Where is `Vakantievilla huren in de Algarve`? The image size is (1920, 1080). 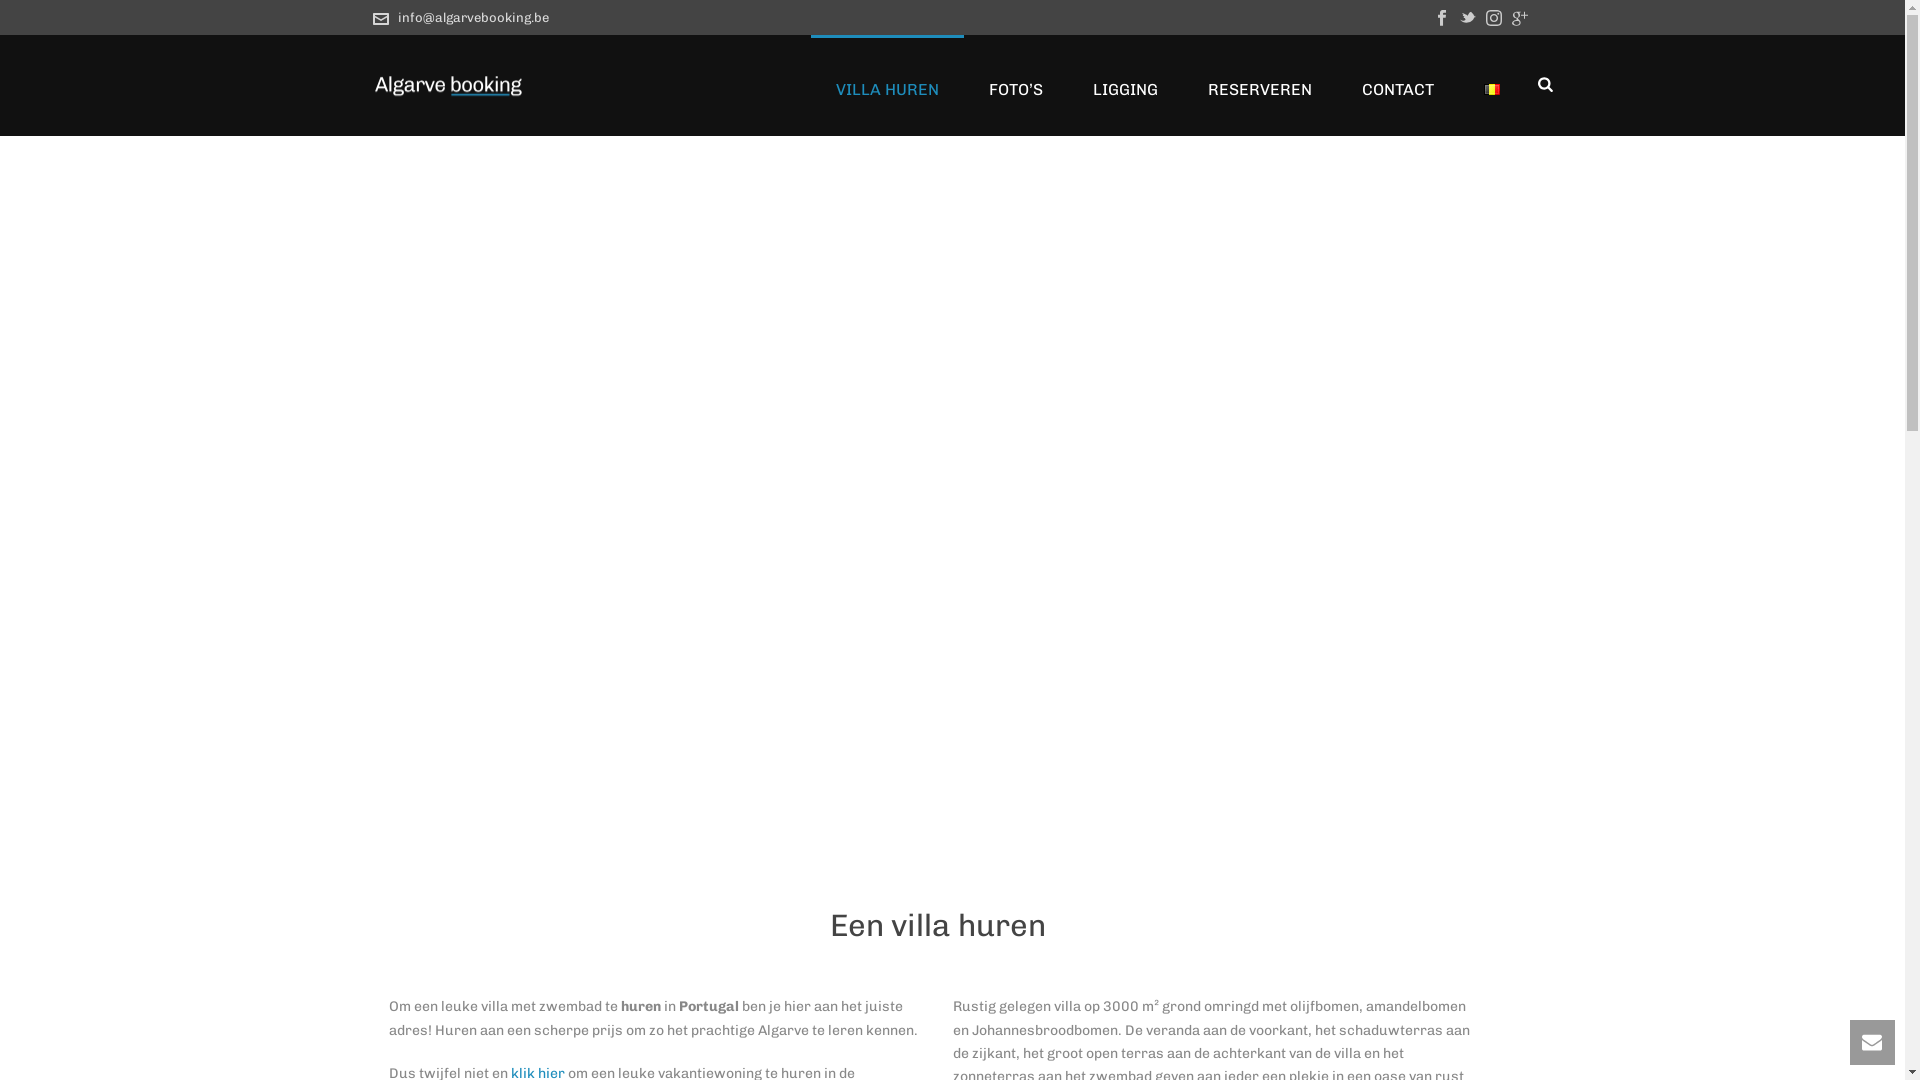
Vakantievilla huren in de Algarve is located at coordinates (447, 85).